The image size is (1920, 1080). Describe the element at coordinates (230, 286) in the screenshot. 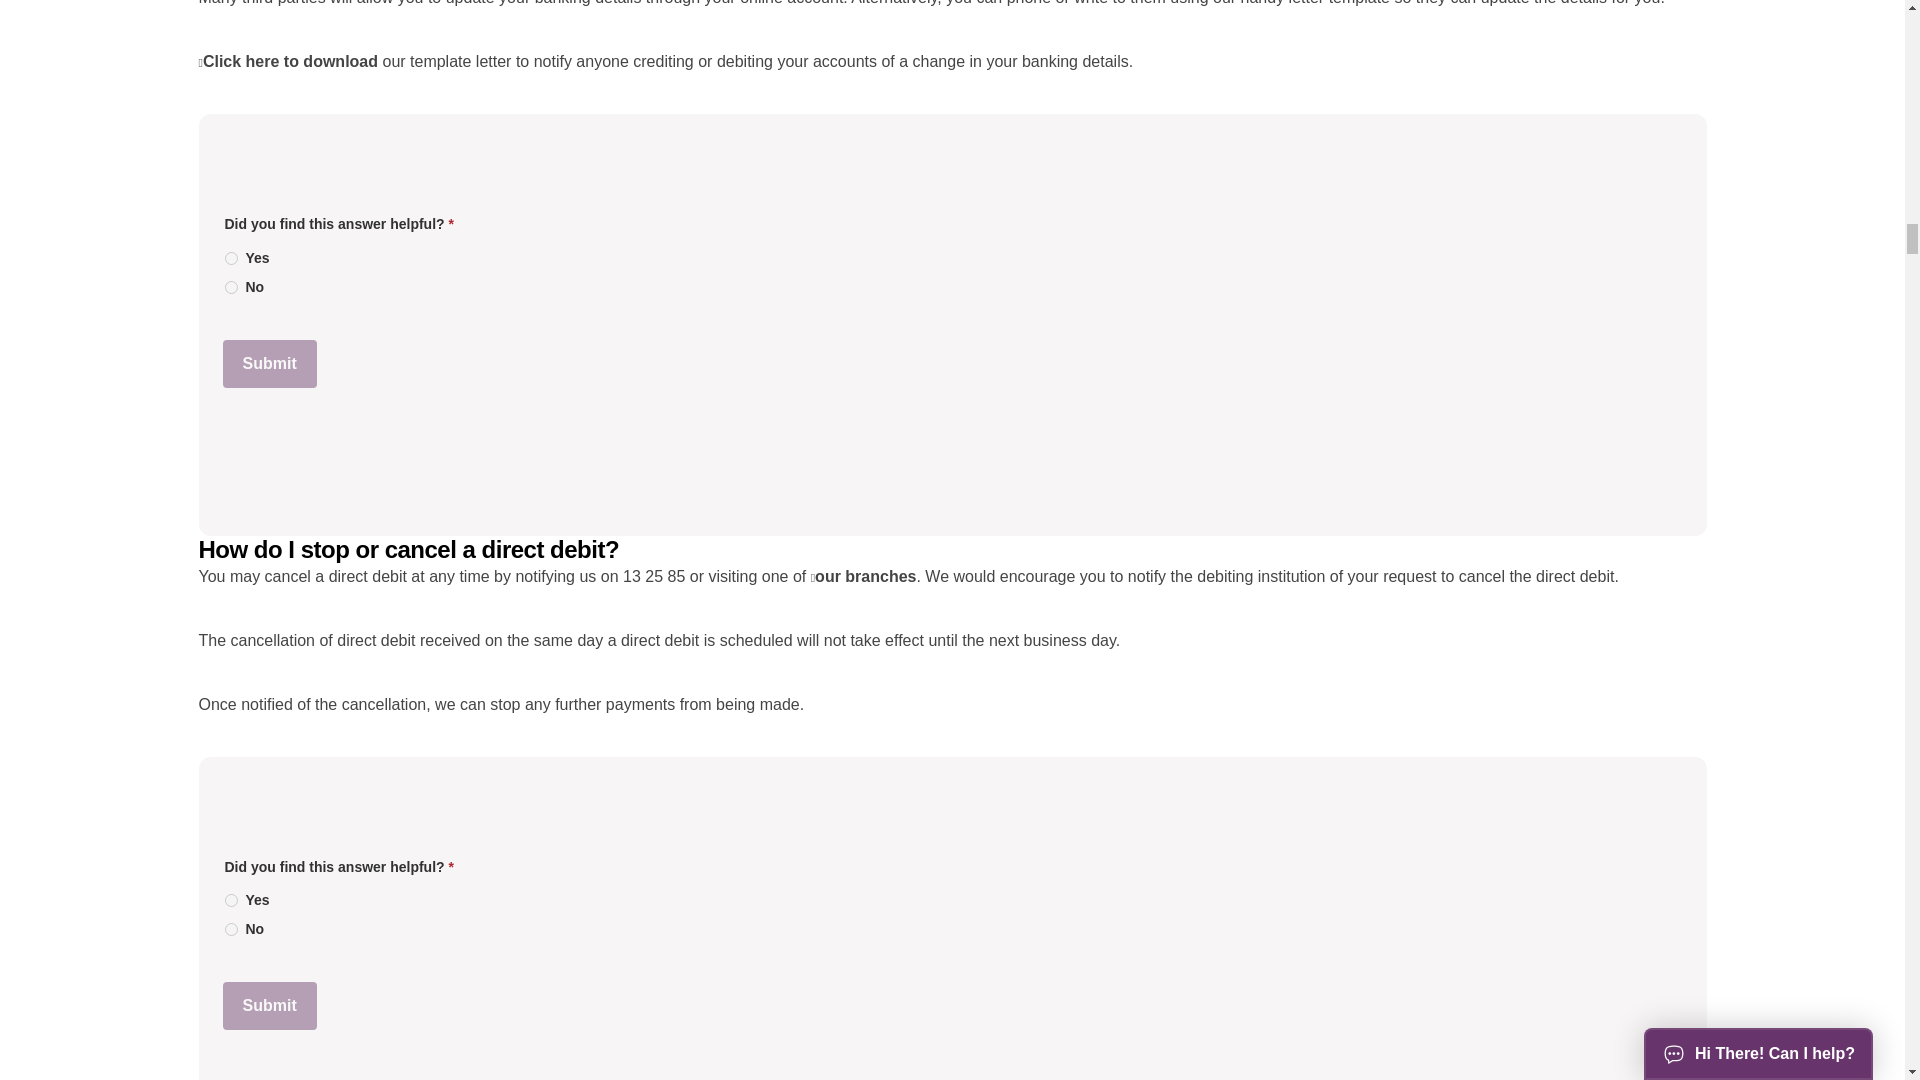

I see `No` at that location.